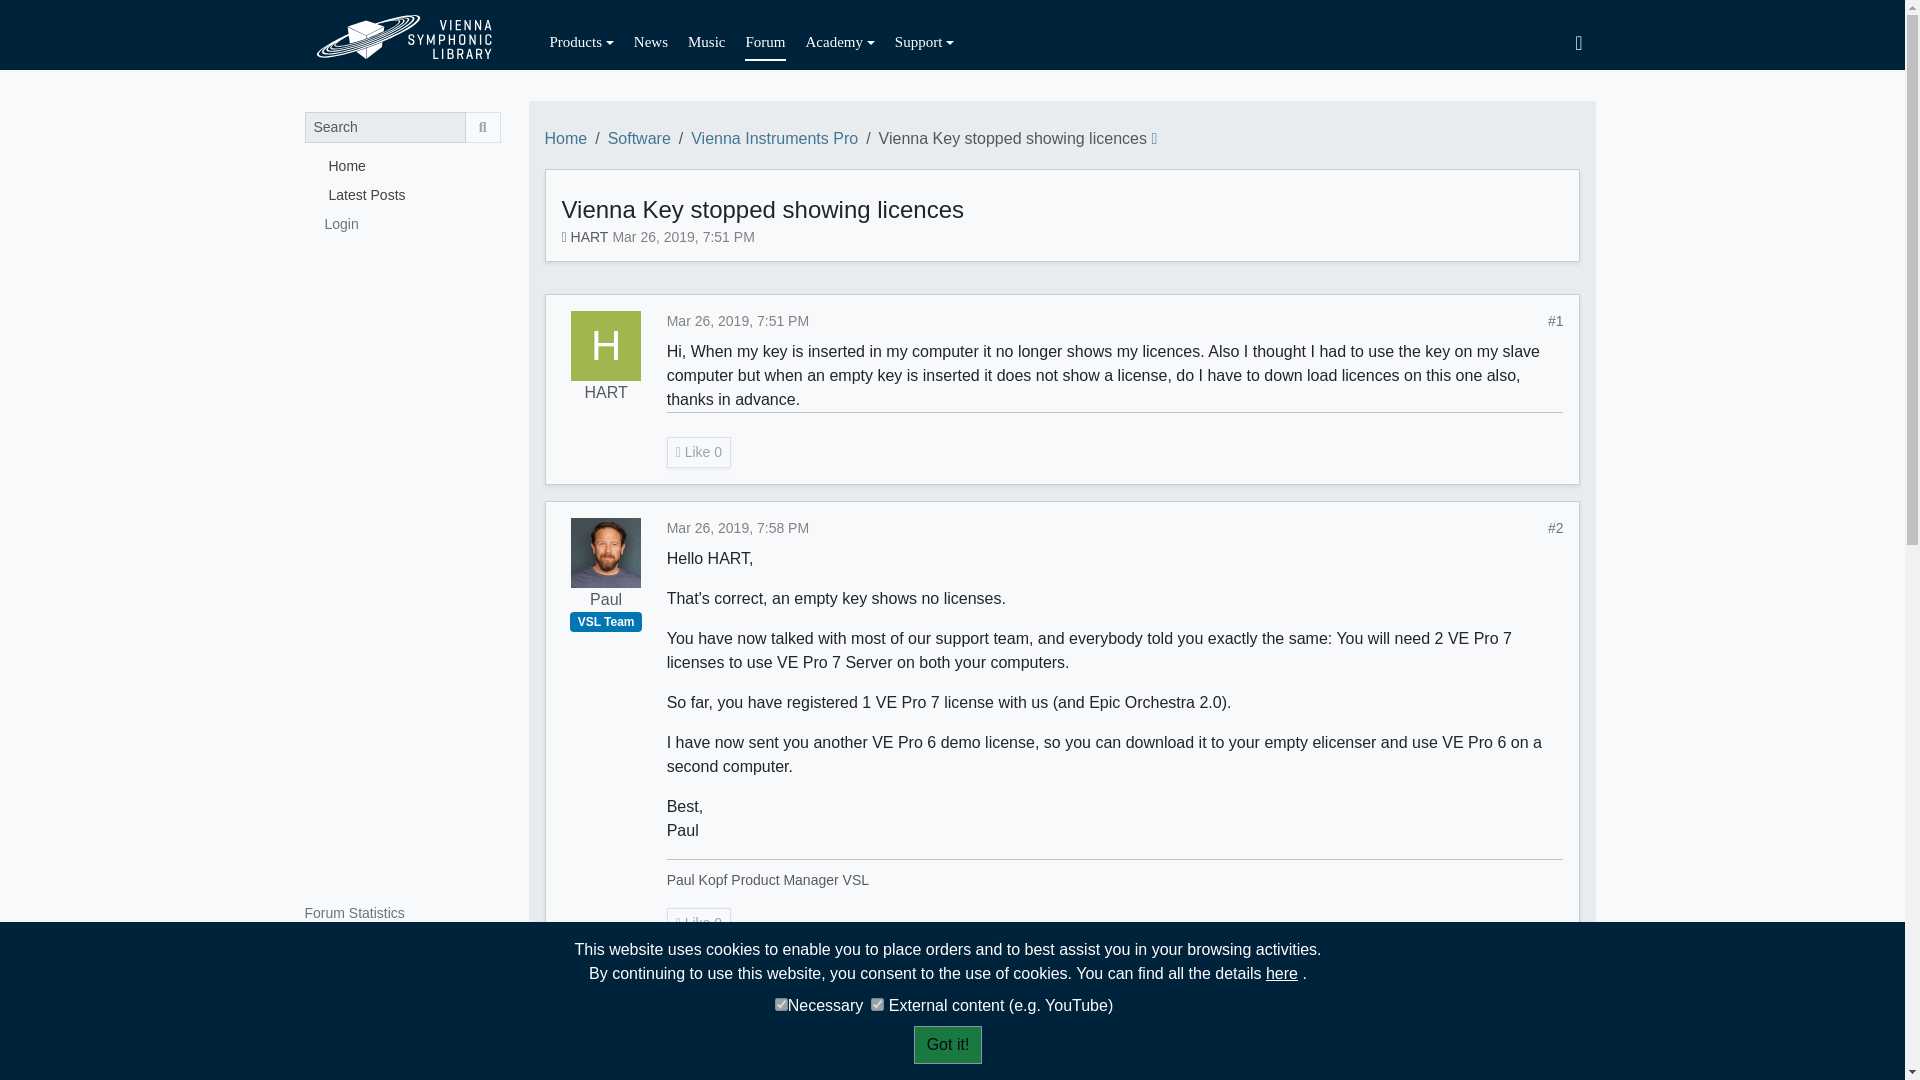  What do you see at coordinates (877, 1004) in the screenshot?
I see `8` at bounding box center [877, 1004].